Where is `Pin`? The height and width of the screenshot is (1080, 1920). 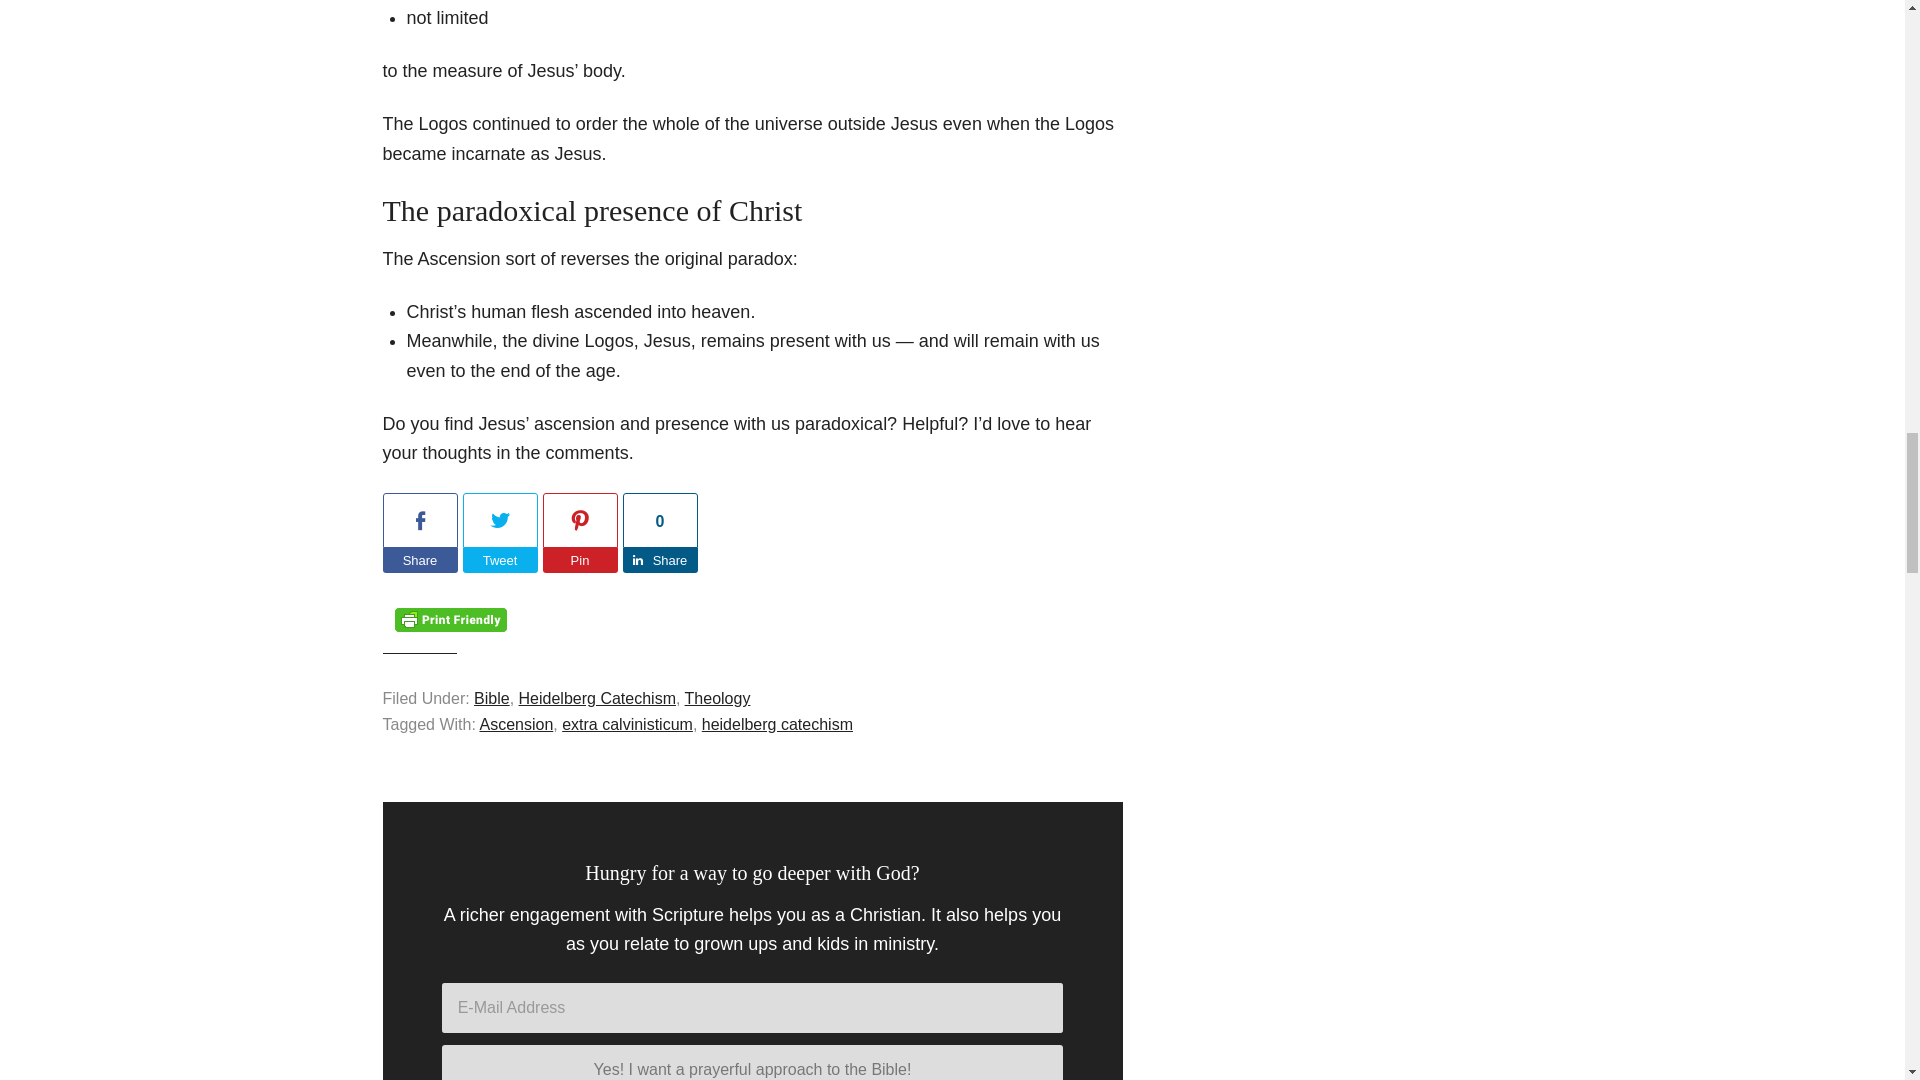 Pin is located at coordinates (578, 560).